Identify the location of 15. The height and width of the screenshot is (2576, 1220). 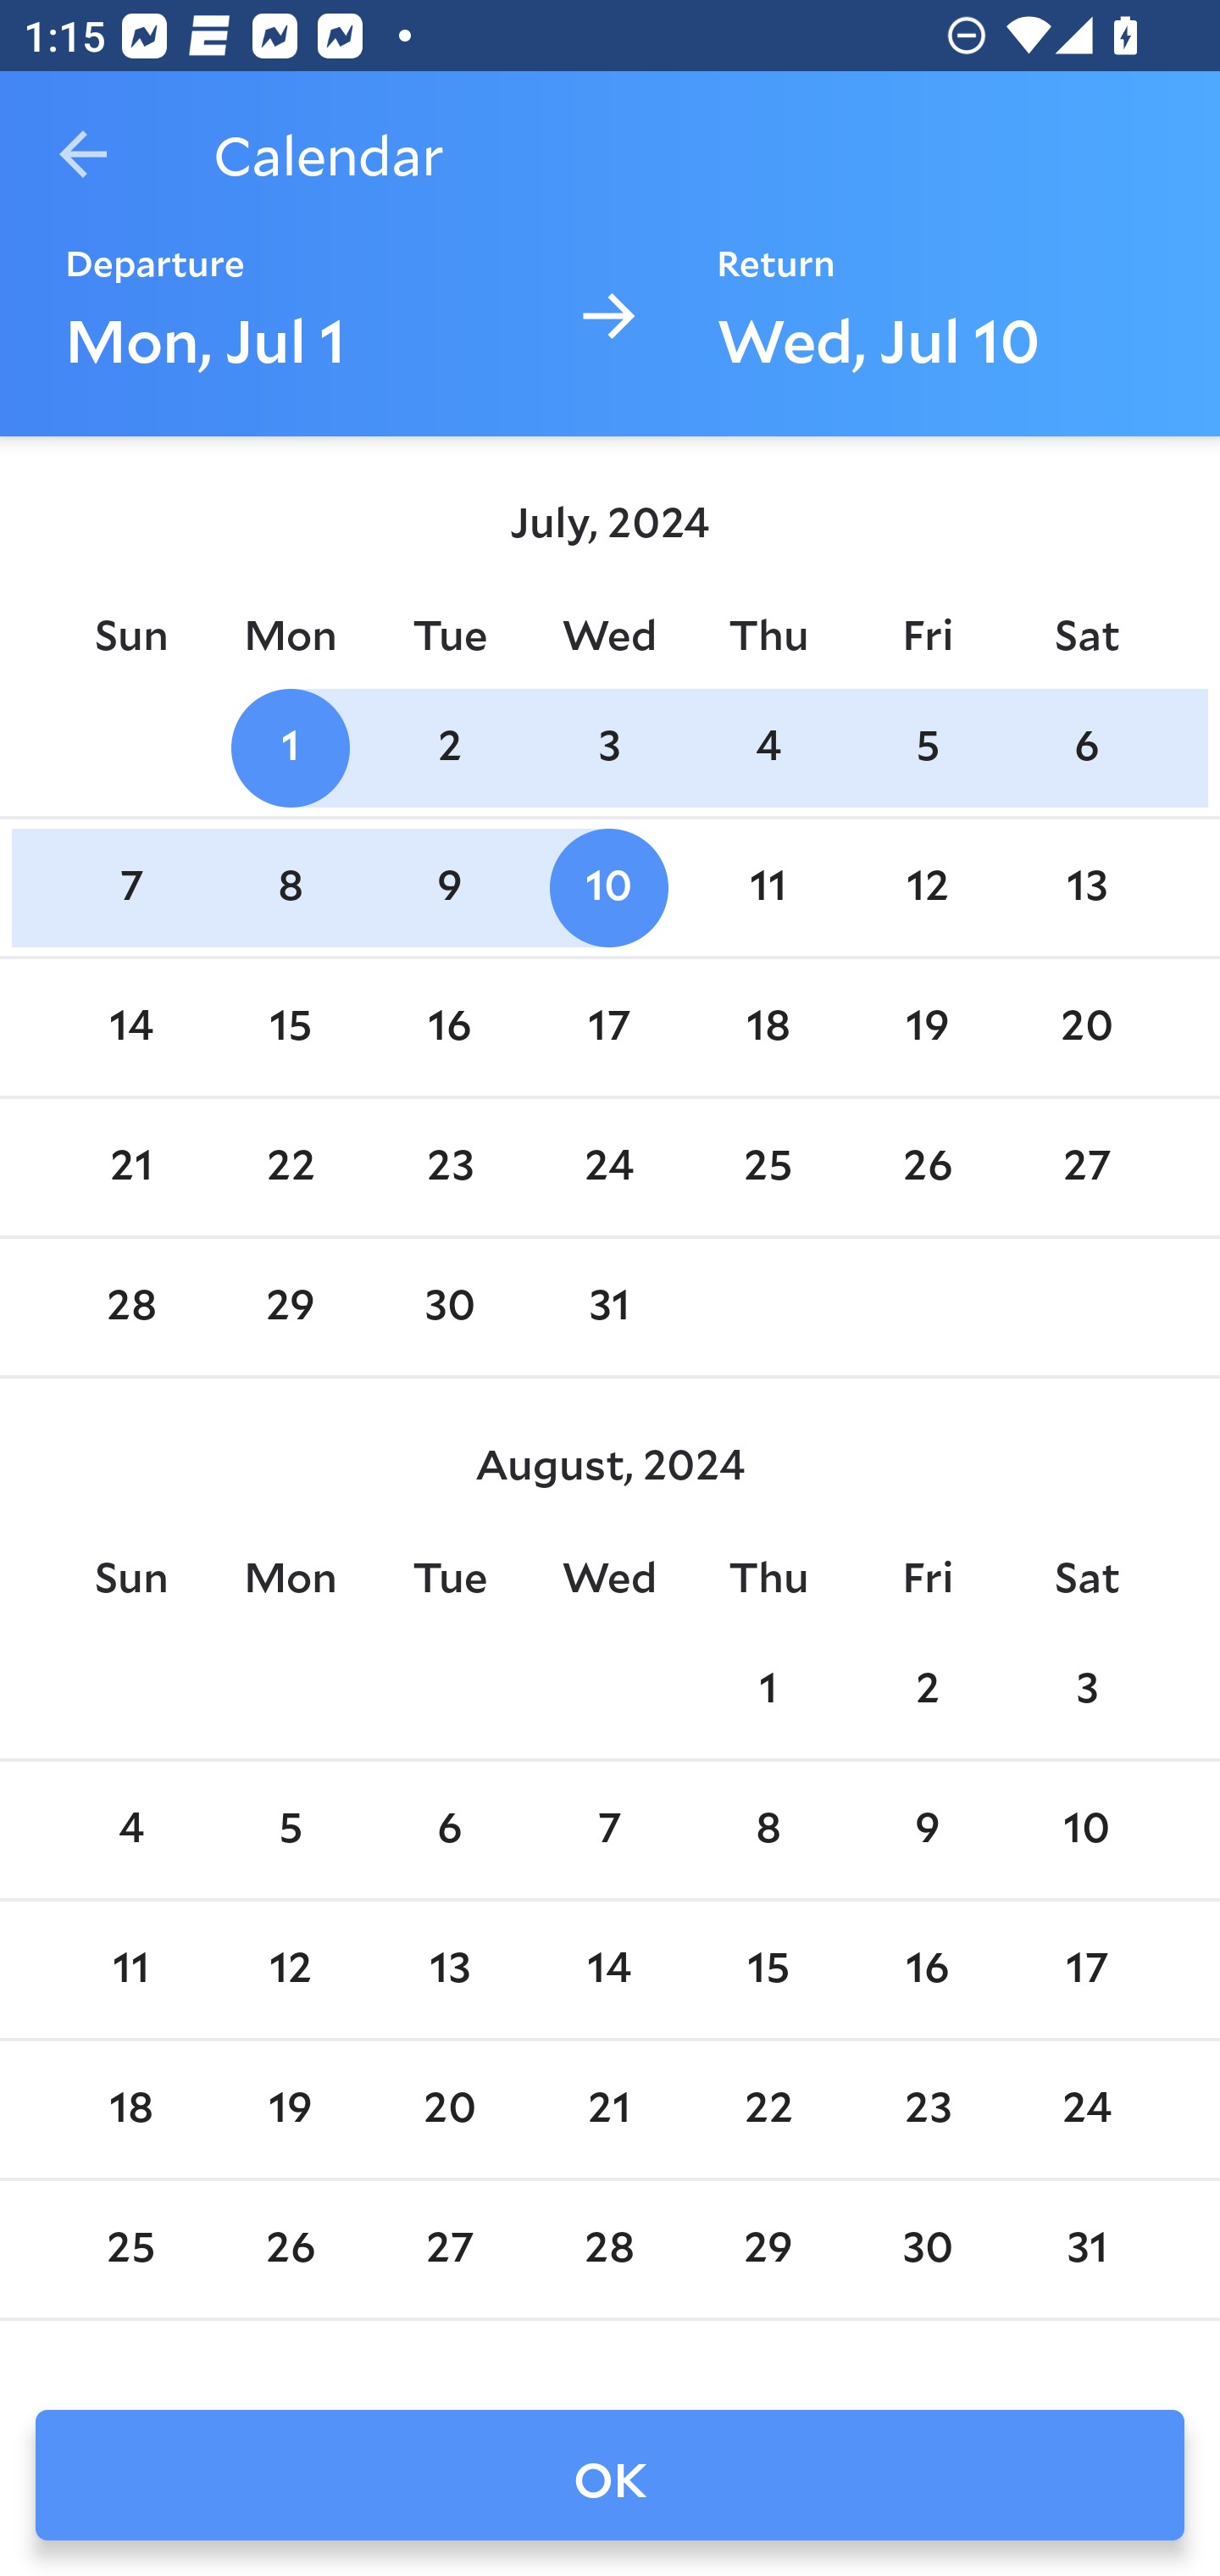
(768, 1970).